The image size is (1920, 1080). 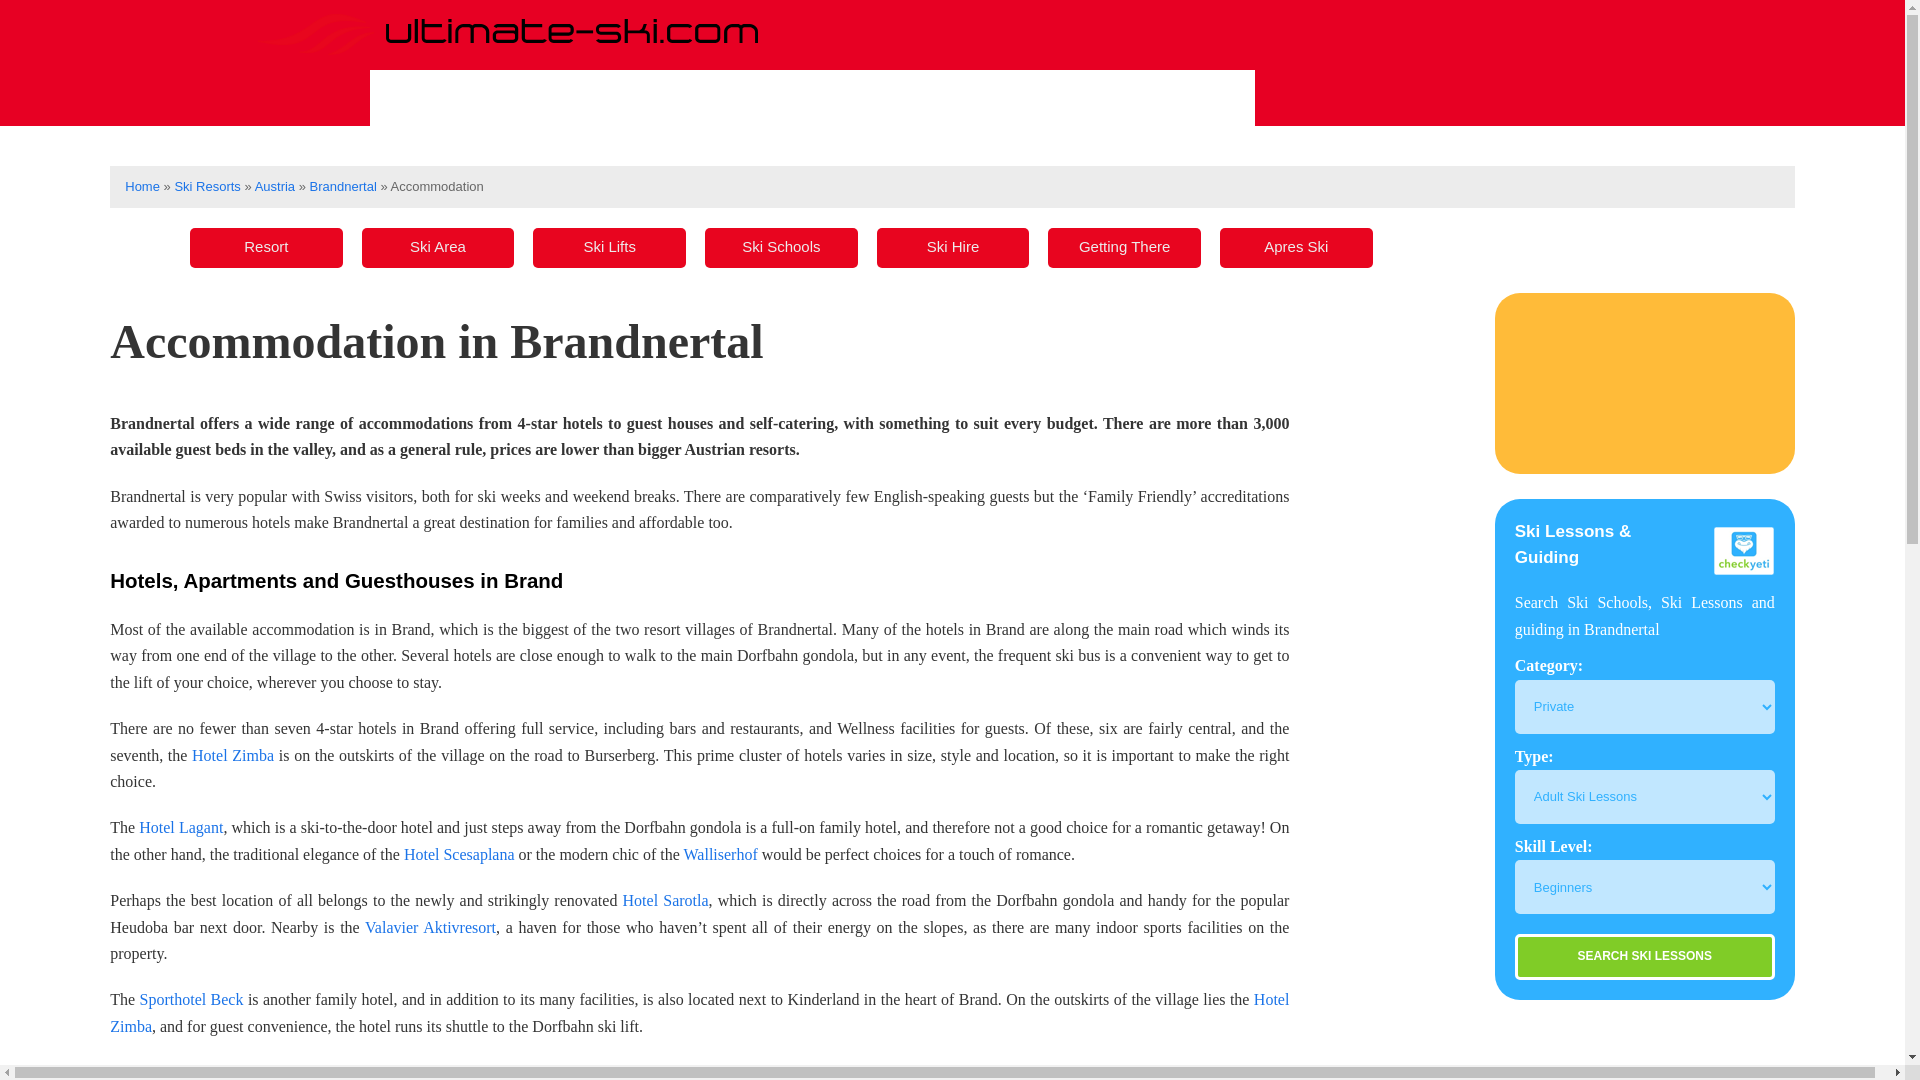 What do you see at coordinates (720, 854) in the screenshot?
I see `Hotel Walliserhof Brandnertal` at bounding box center [720, 854].